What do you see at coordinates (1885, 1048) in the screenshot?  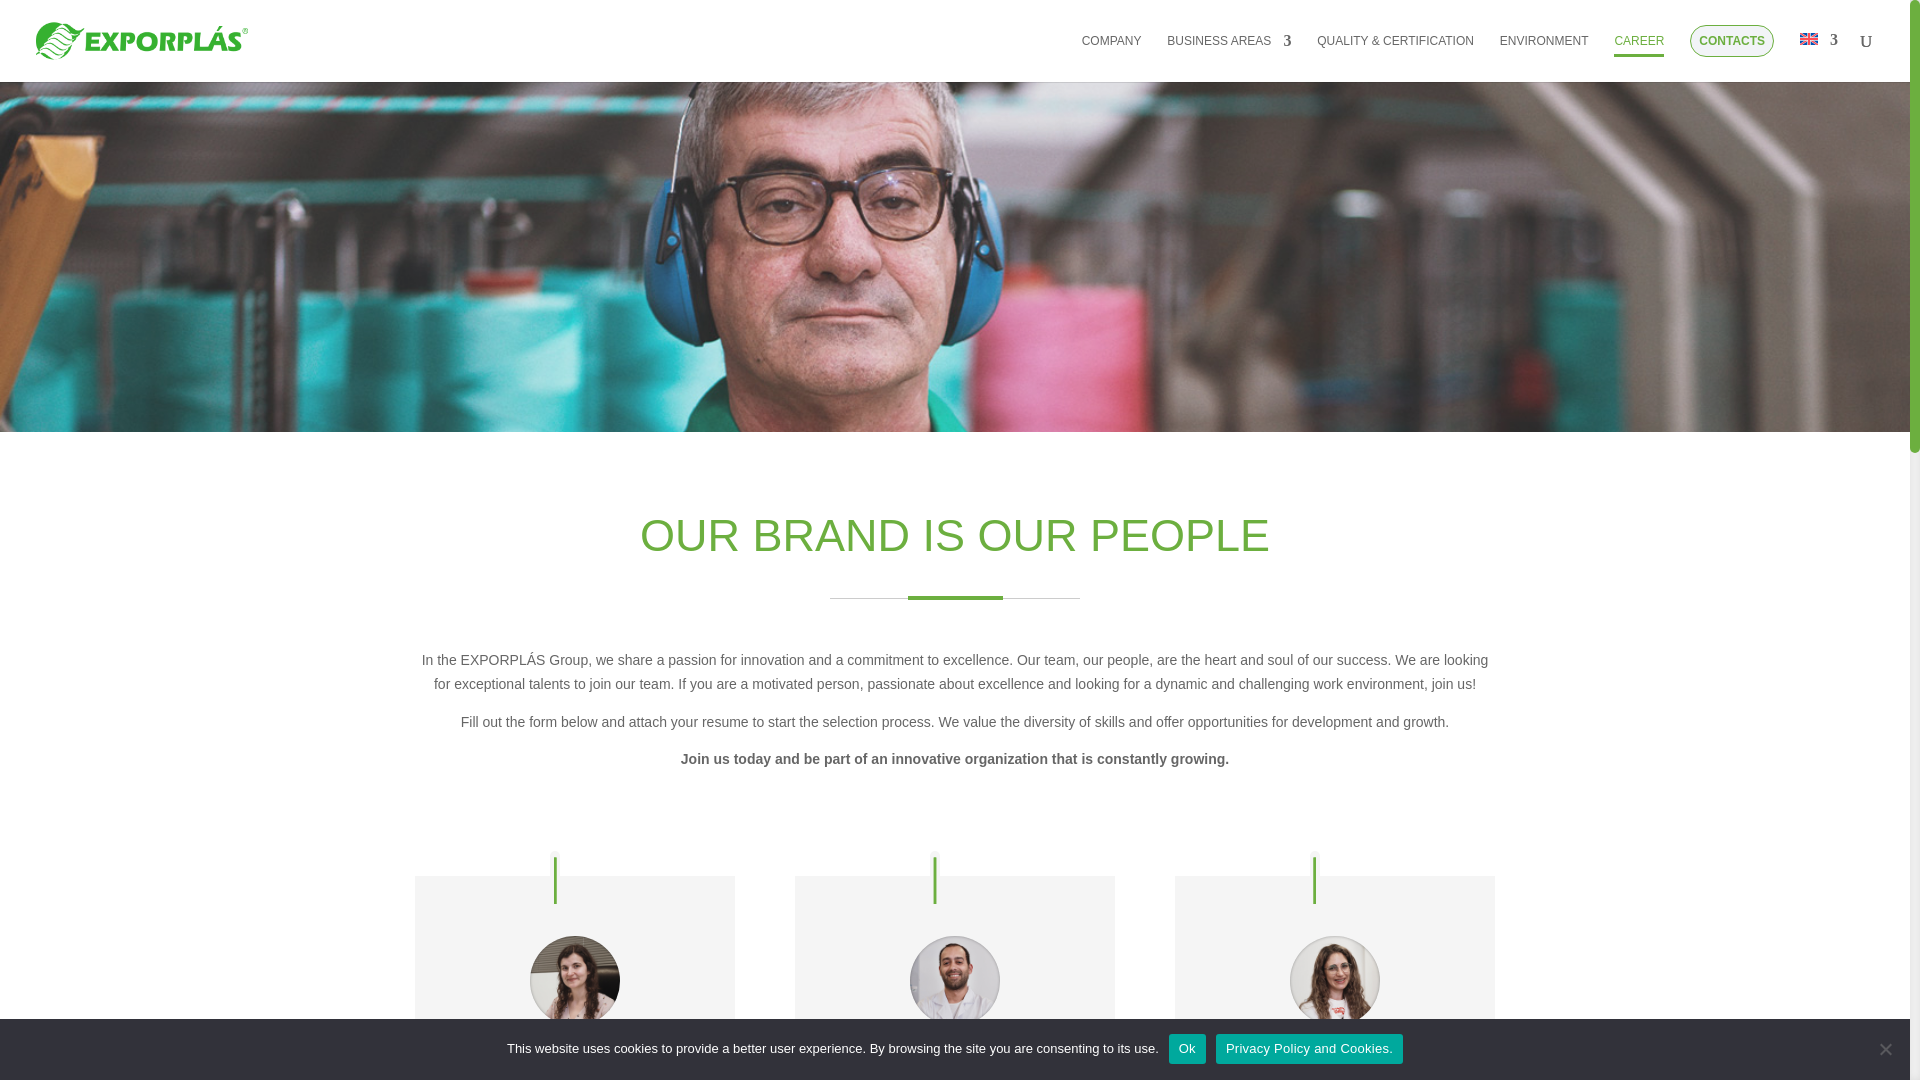 I see `No` at bounding box center [1885, 1048].